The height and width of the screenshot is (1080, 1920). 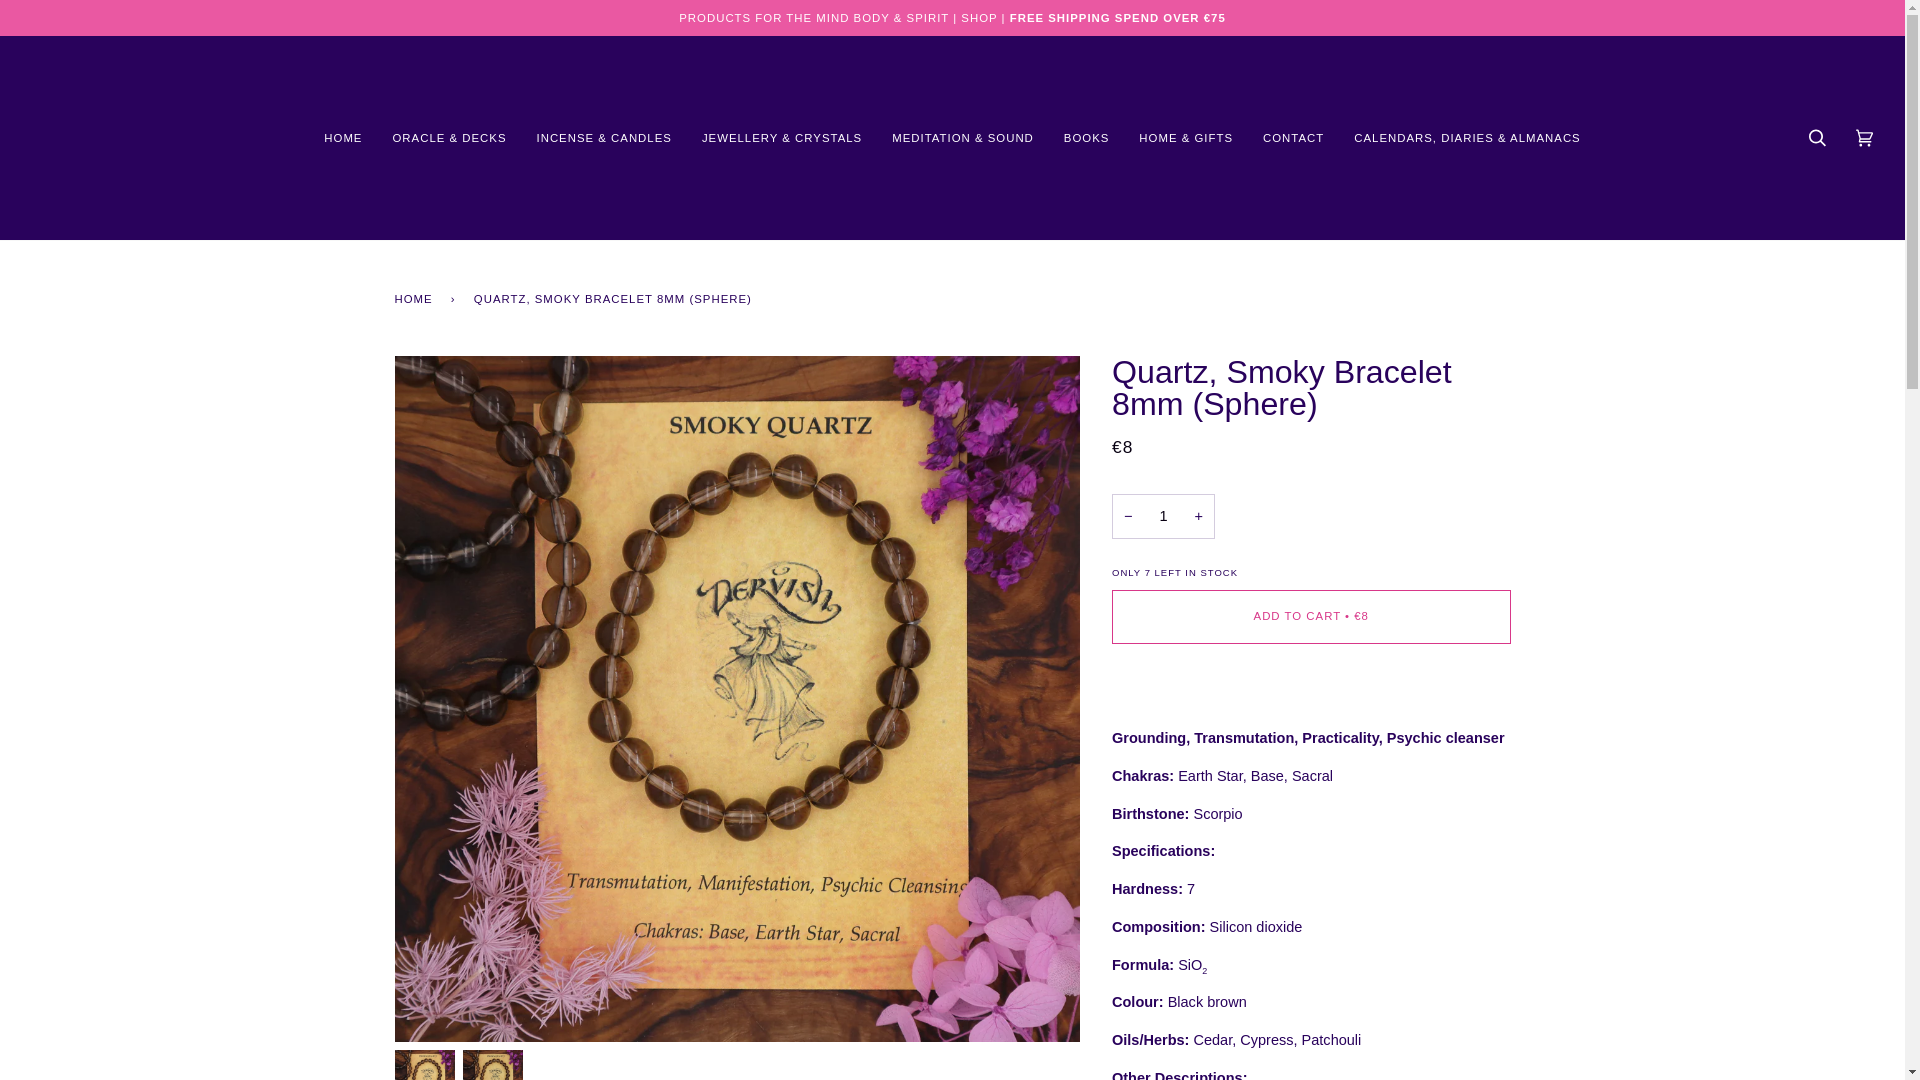 What do you see at coordinates (416, 298) in the screenshot?
I see `Back to the frontpage` at bounding box center [416, 298].